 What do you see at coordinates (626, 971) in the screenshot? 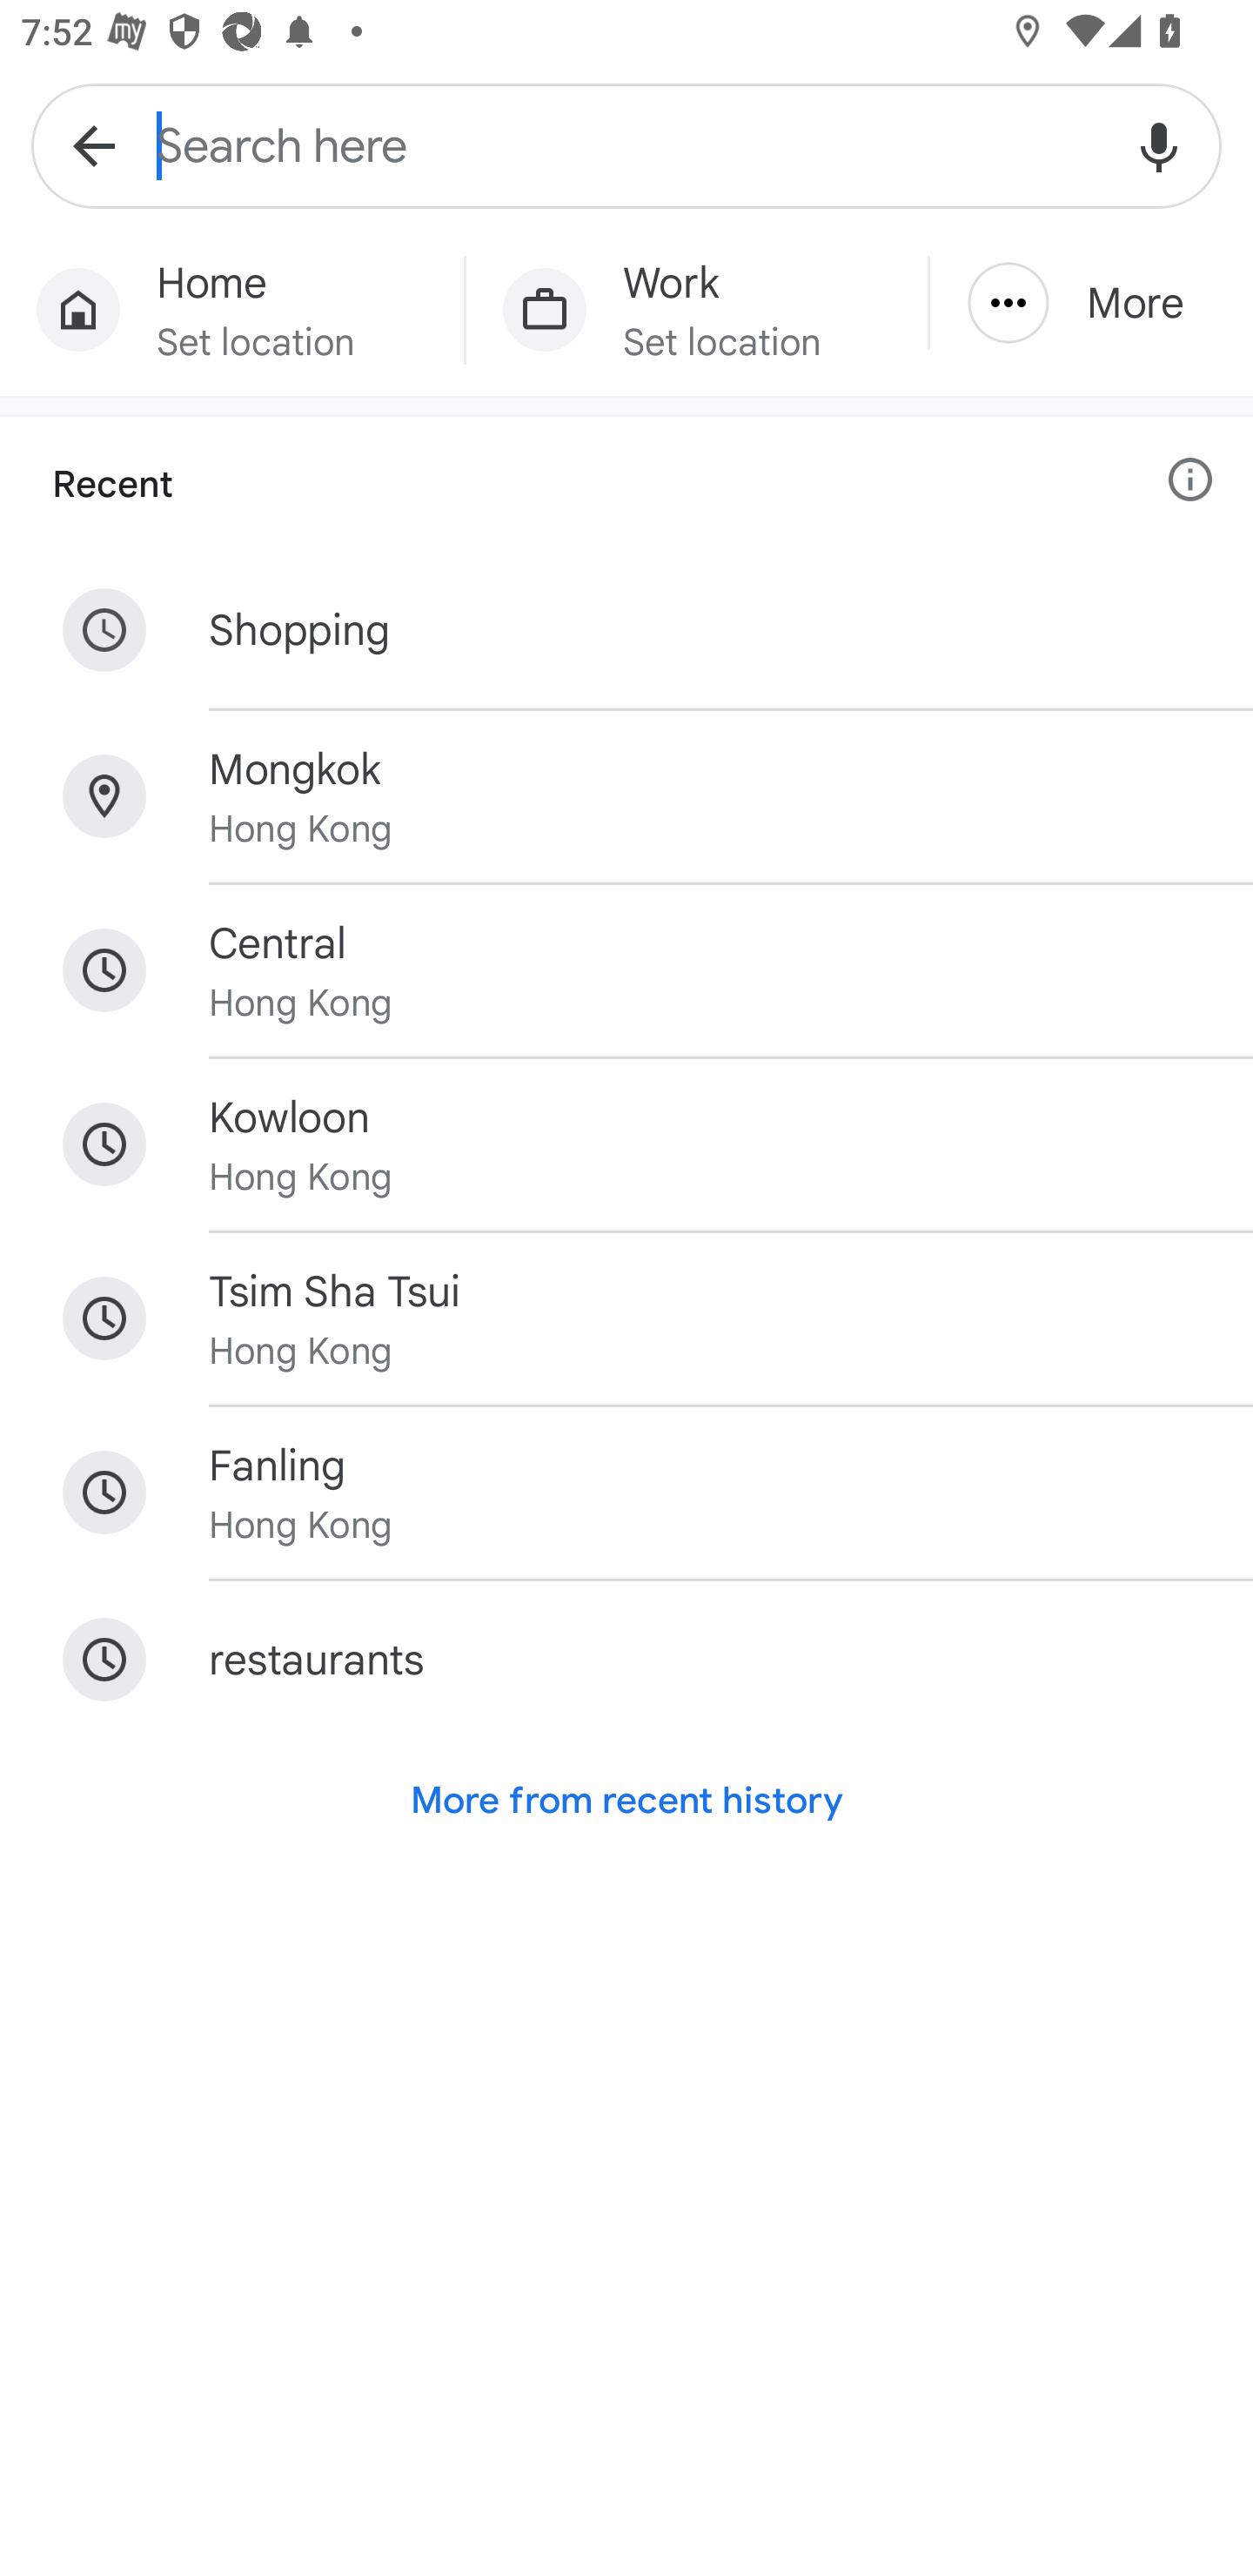
I see `Central Hong Kong` at bounding box center [626, 971].